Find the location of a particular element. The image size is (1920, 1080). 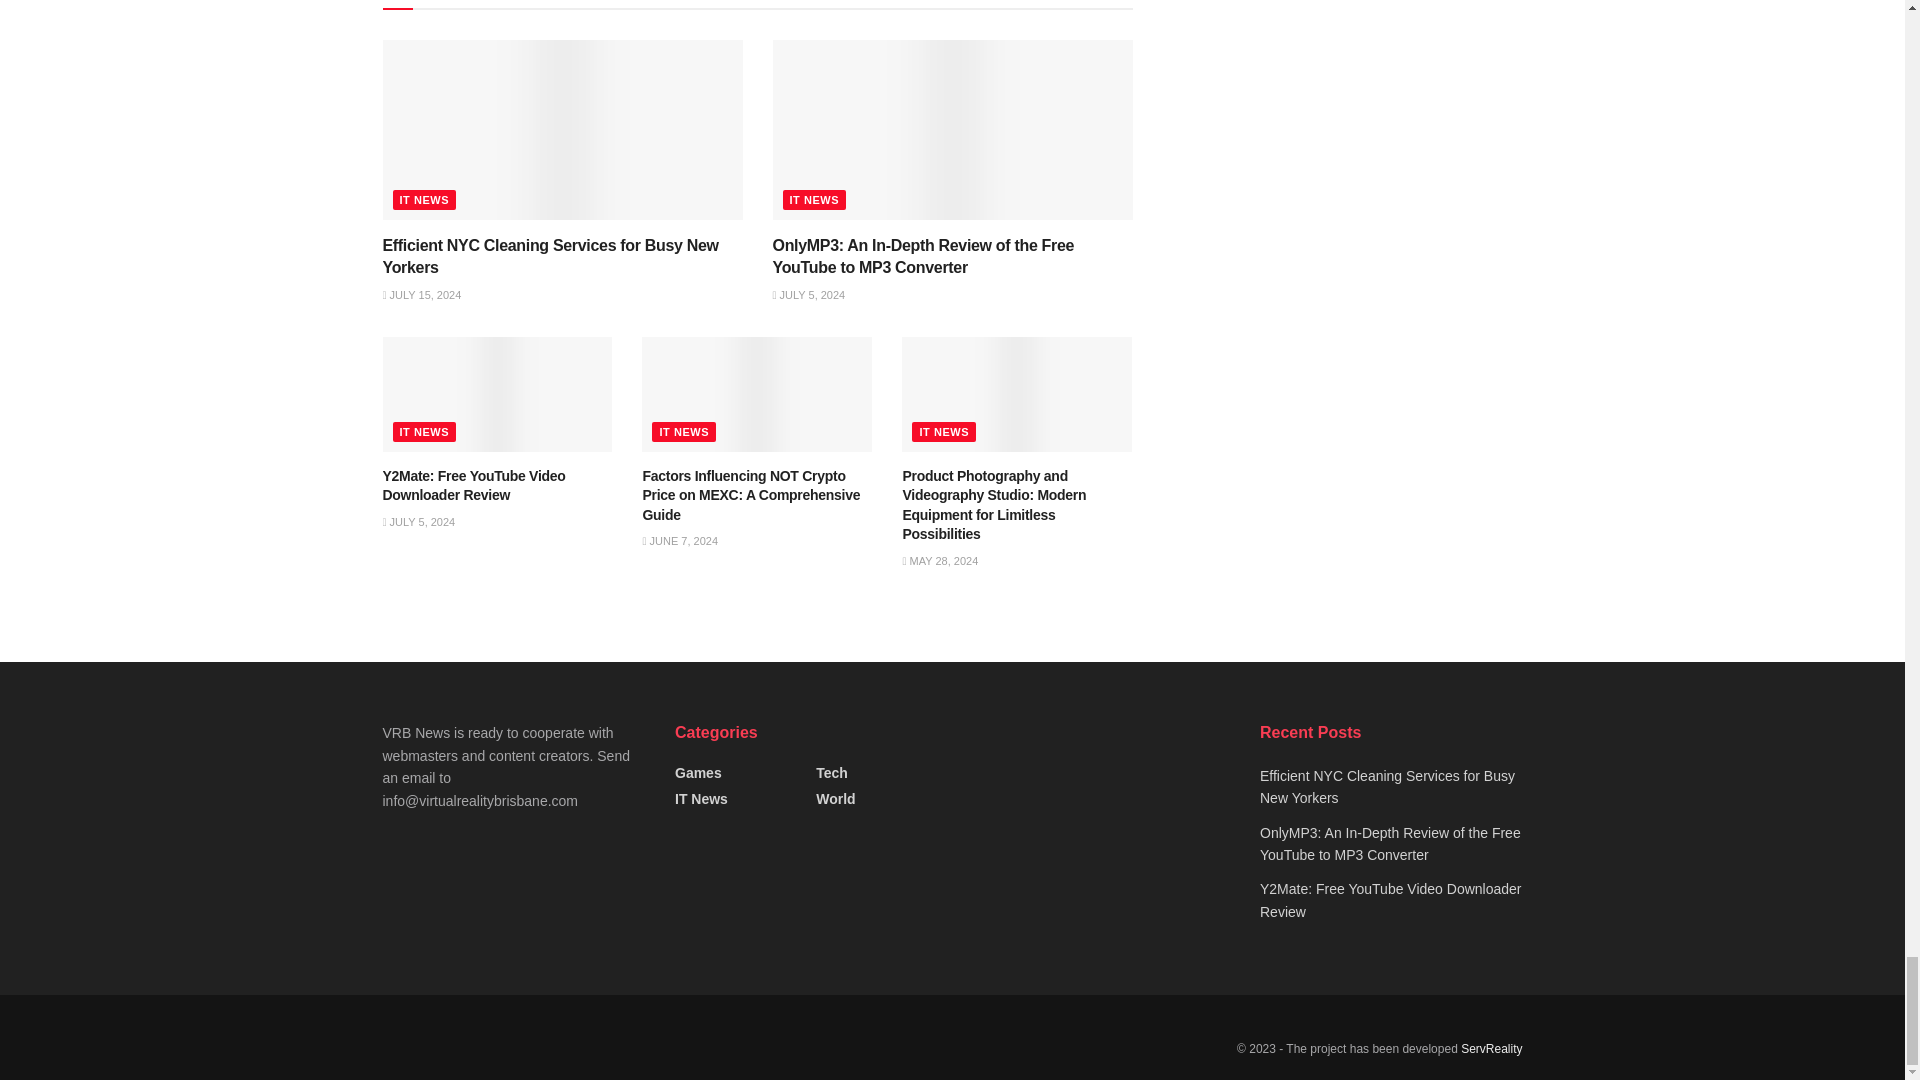

IT NEWS is located at coordinates (424, 200).